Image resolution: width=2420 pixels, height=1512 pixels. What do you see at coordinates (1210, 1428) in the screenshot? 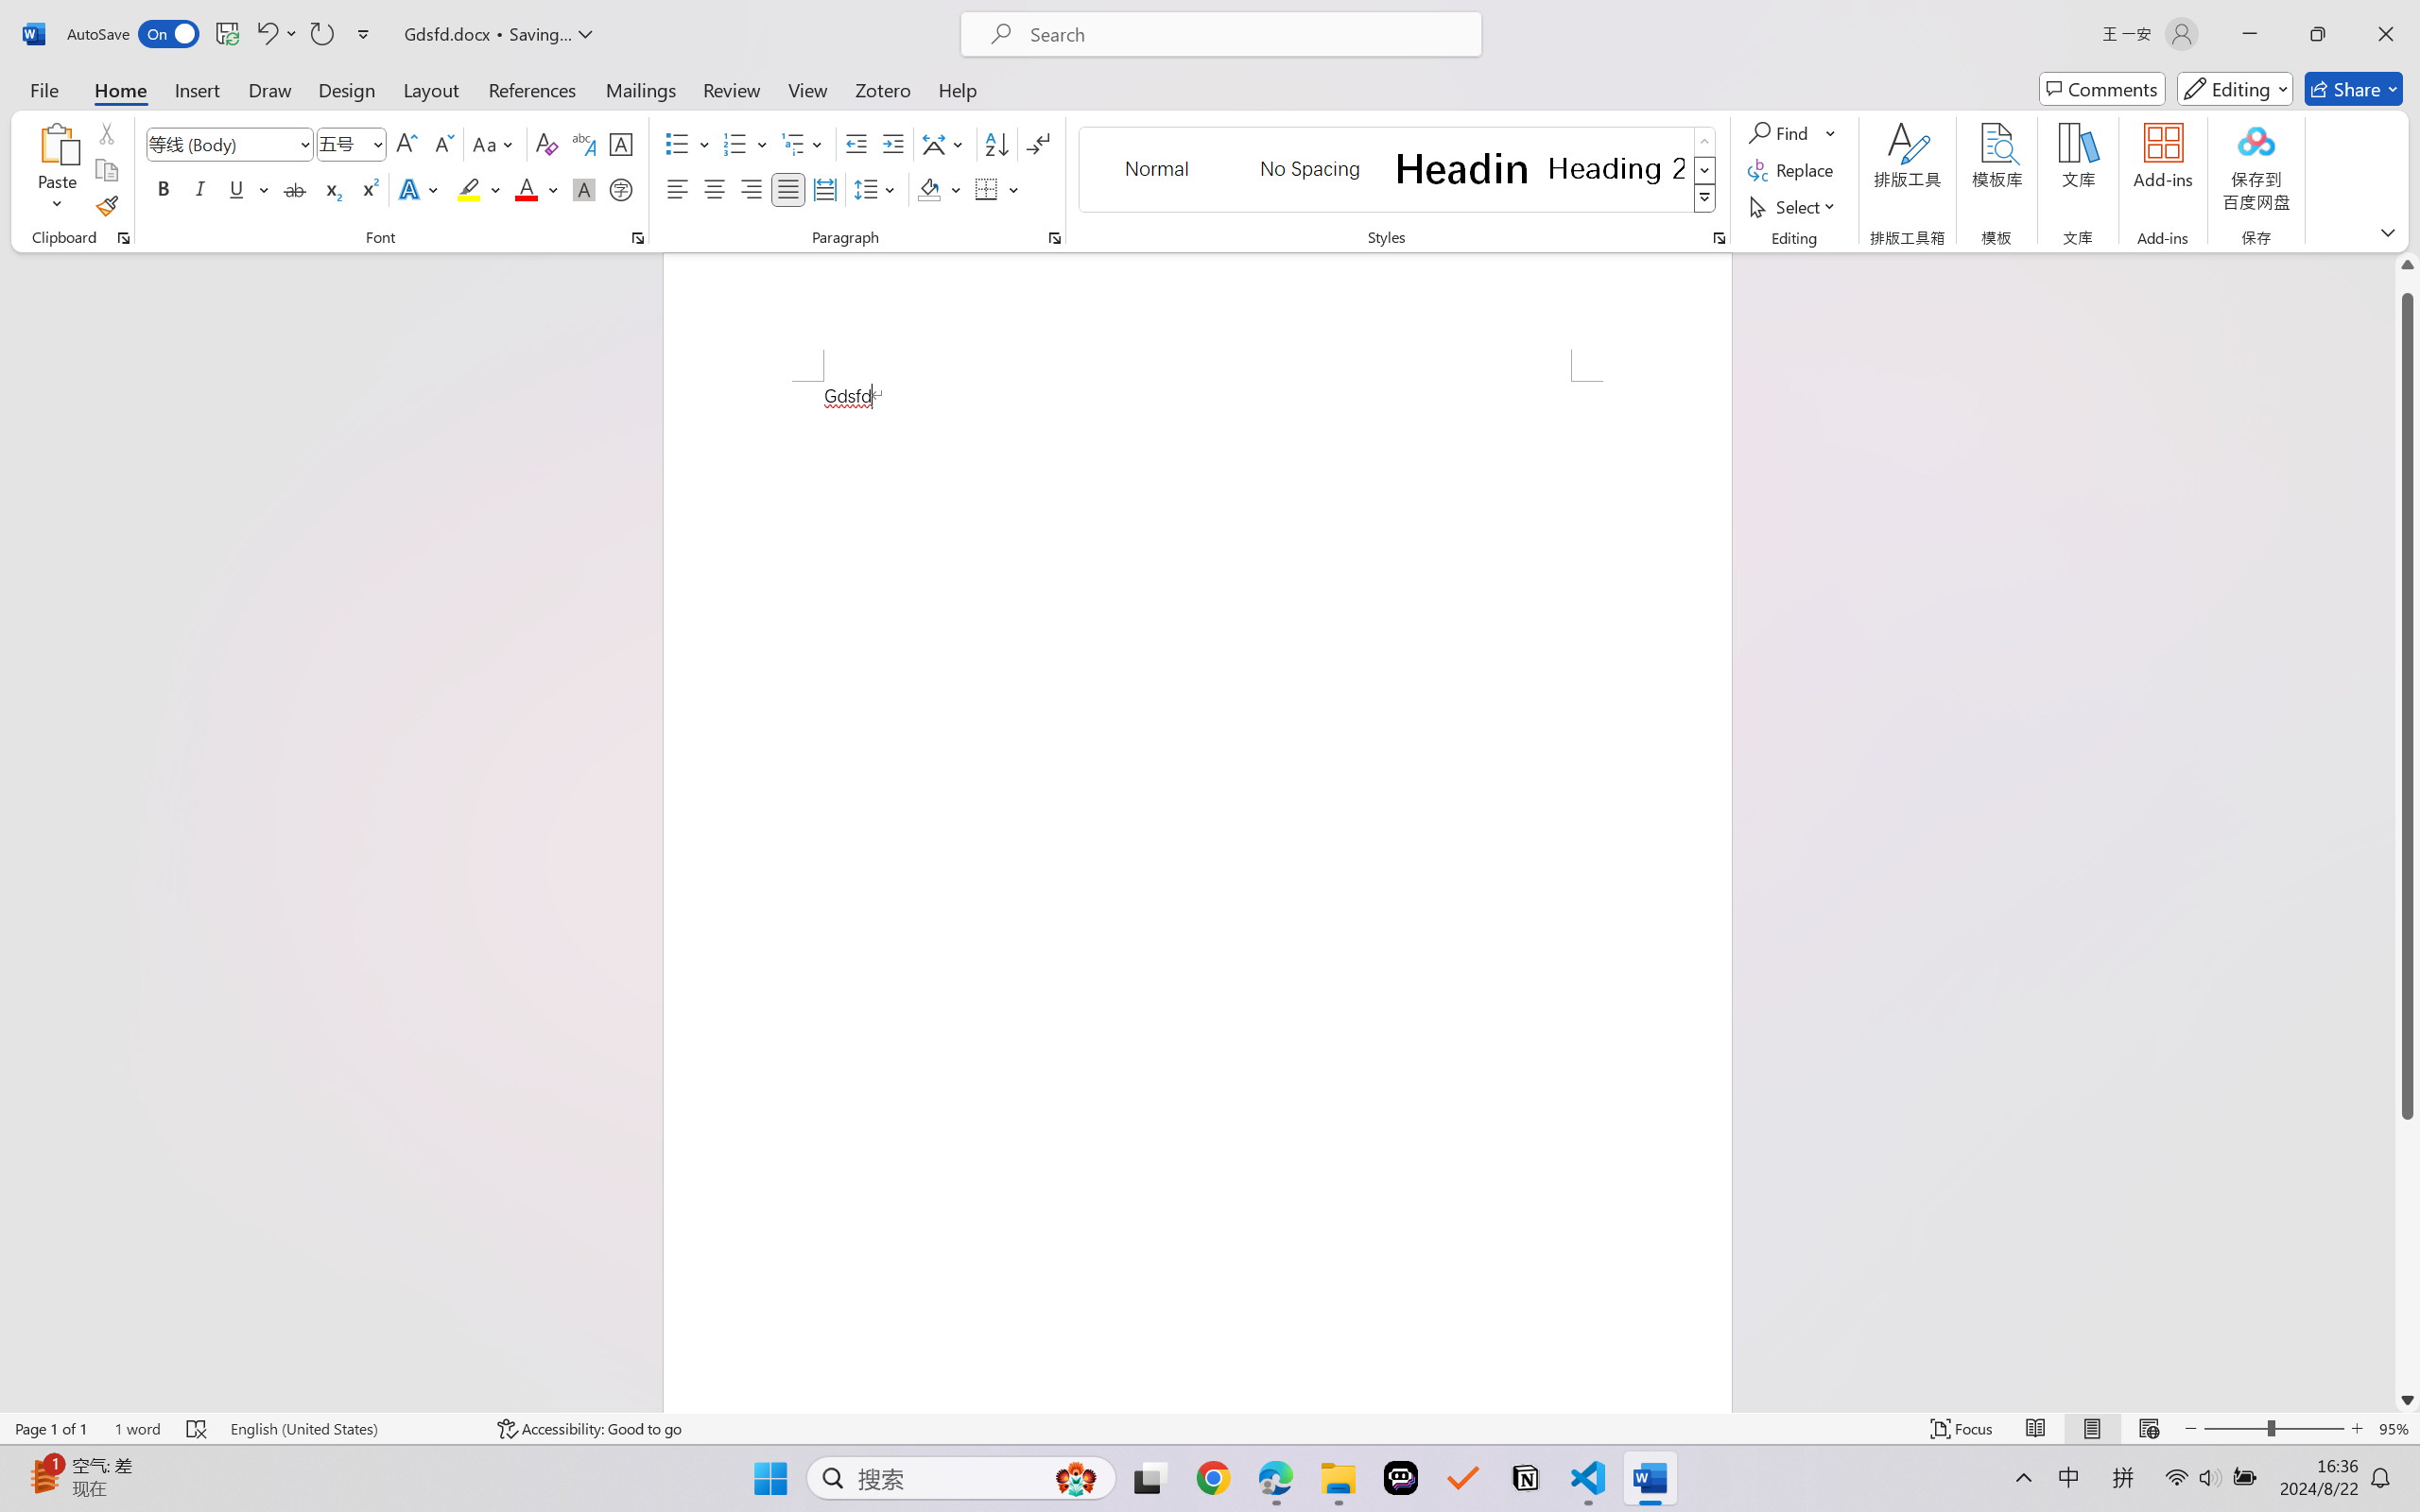
I see `Class: MsoCommandBar` at bounding box center [1210, 1428].